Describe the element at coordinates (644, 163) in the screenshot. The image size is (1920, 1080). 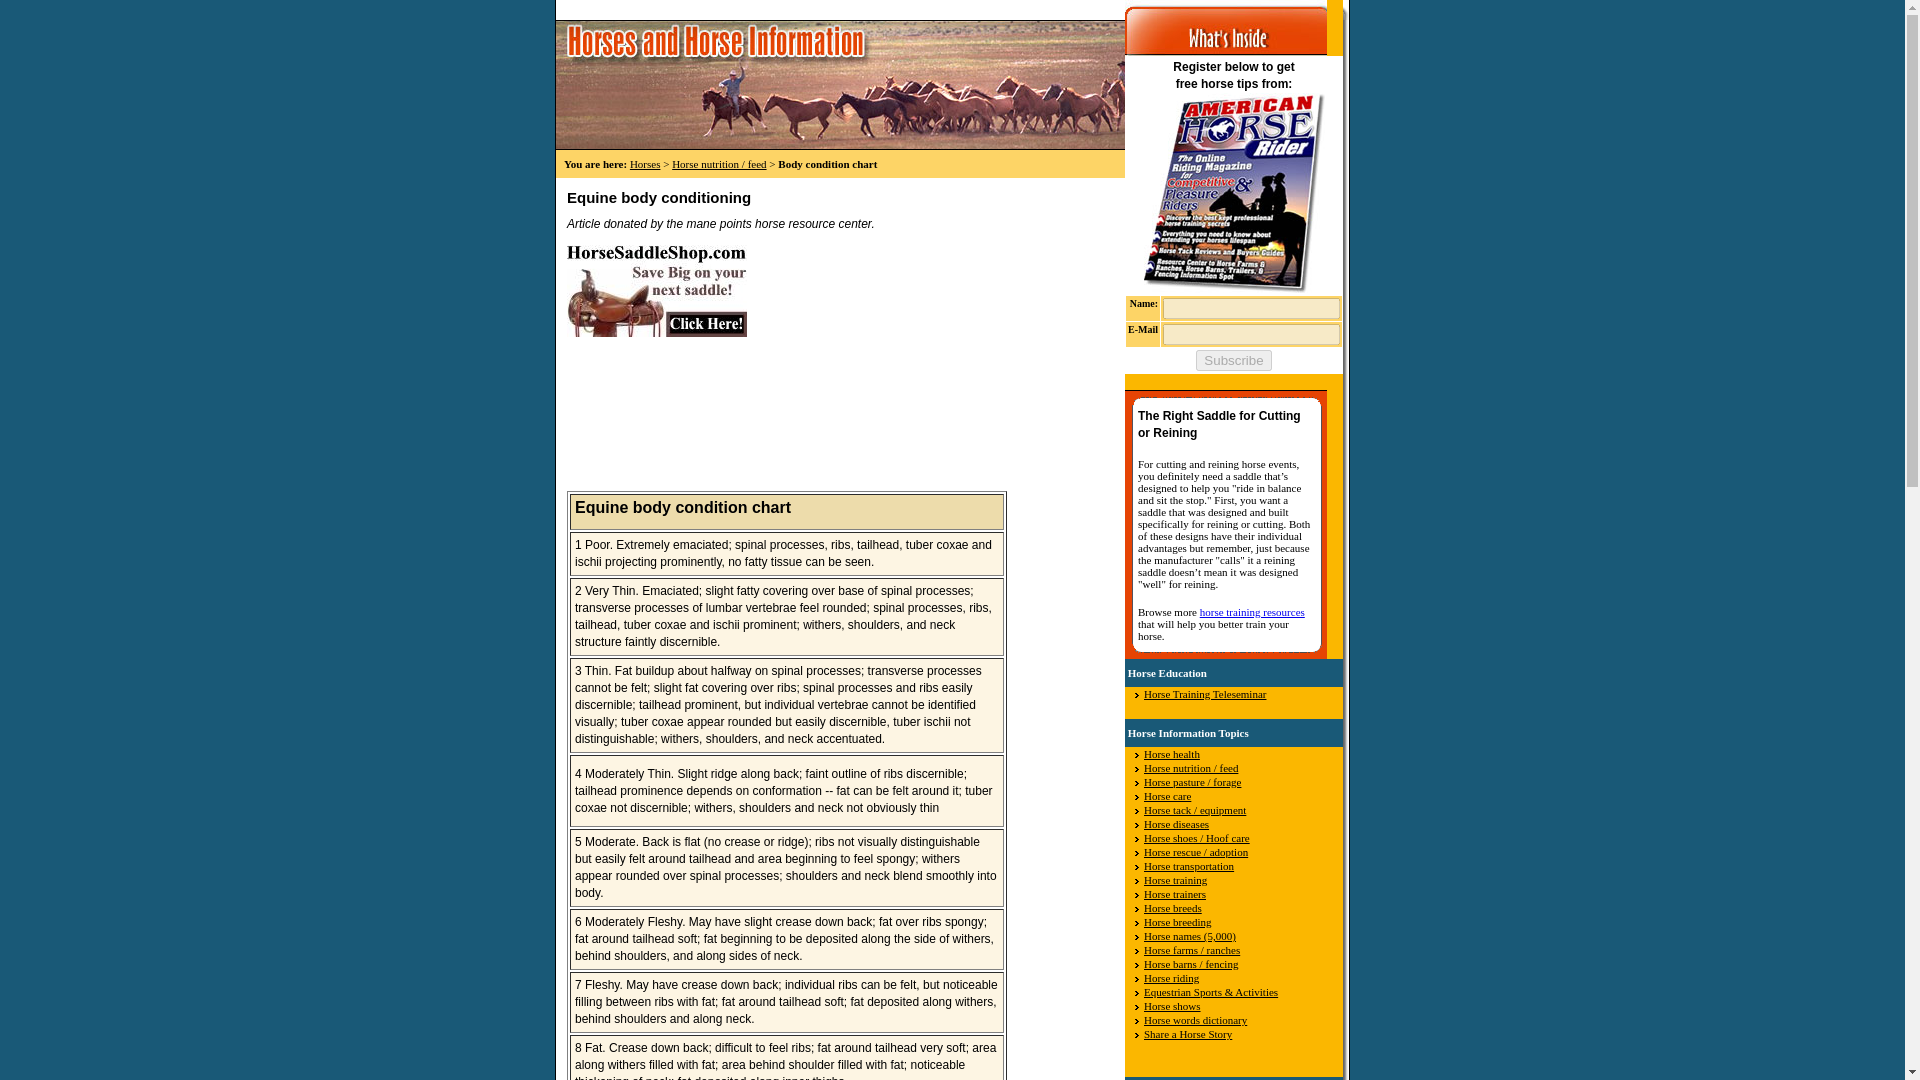
I see `Horses` at that location.